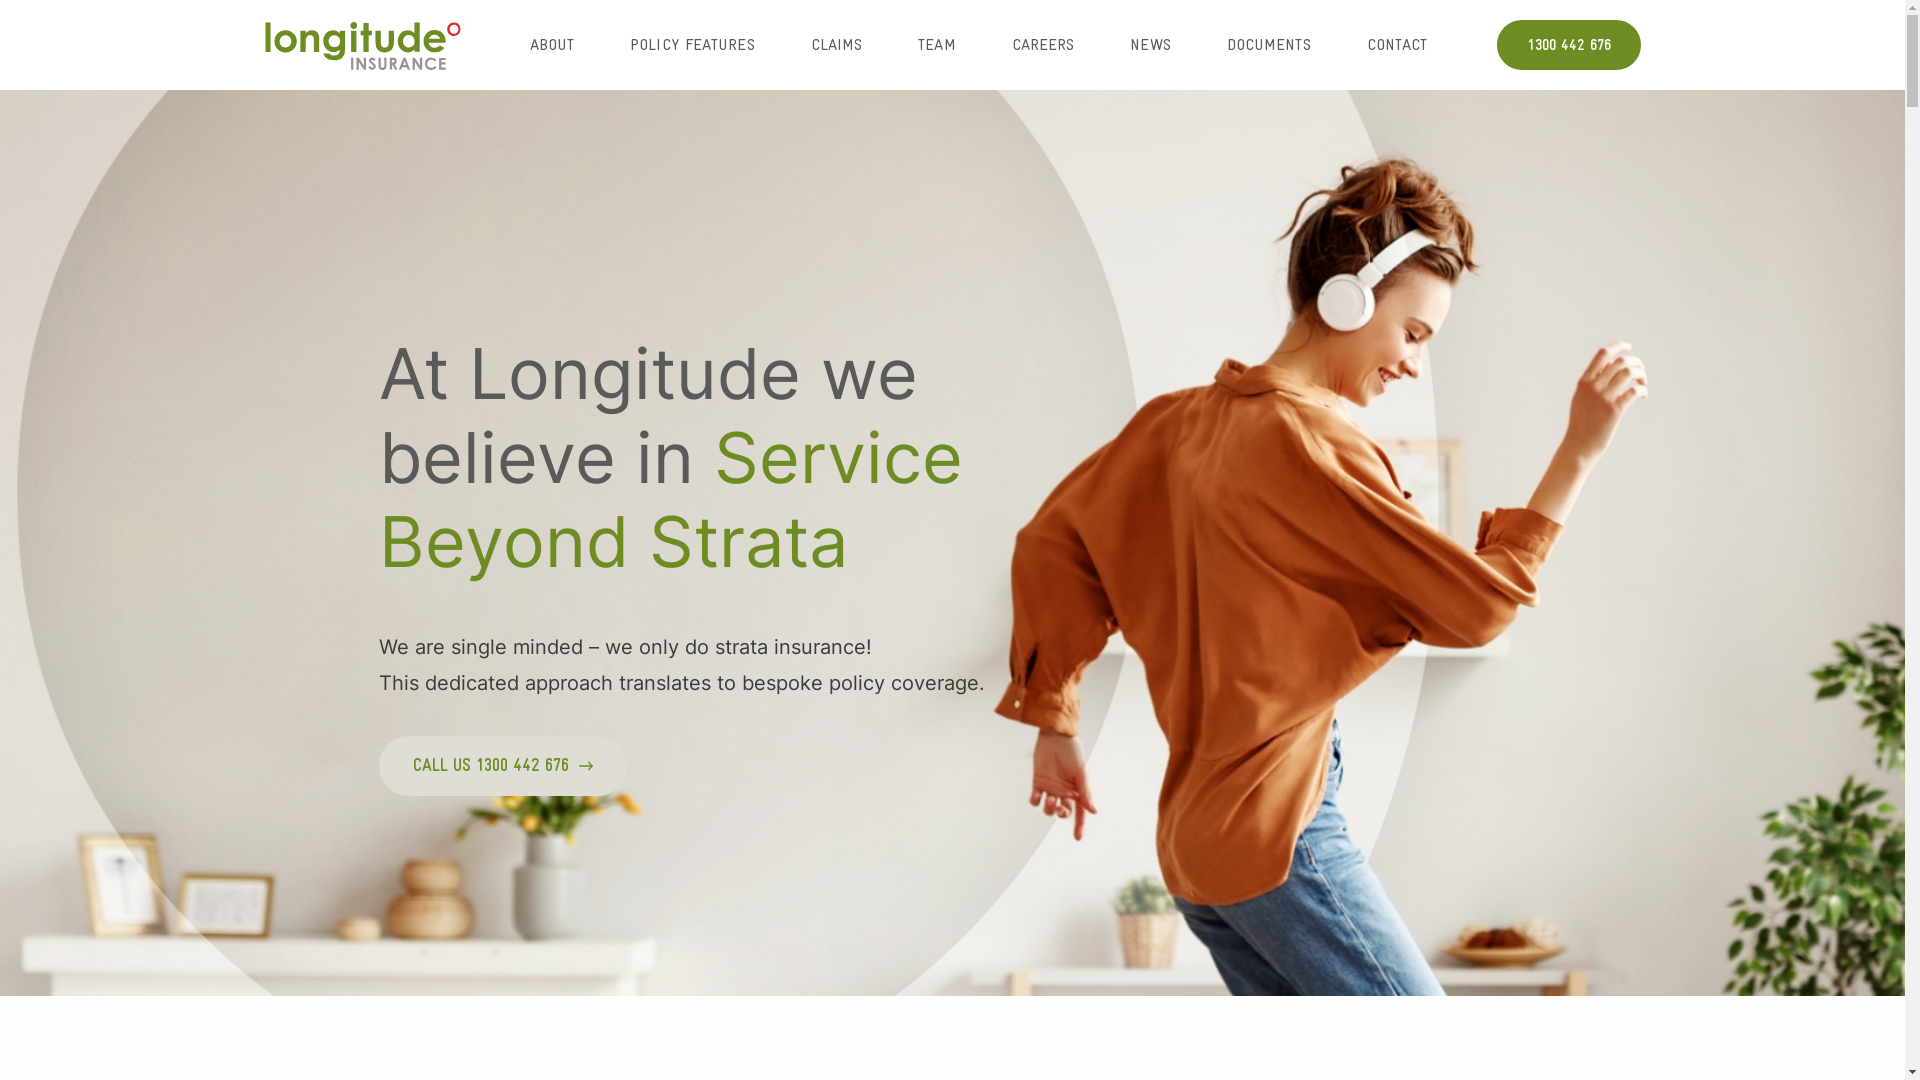 This screenshot has height=1080, width=1920. What do you see at coordinates (1398, 45) in the screenshot?
I see `CONTACT` at bounding box center [1398, 45].